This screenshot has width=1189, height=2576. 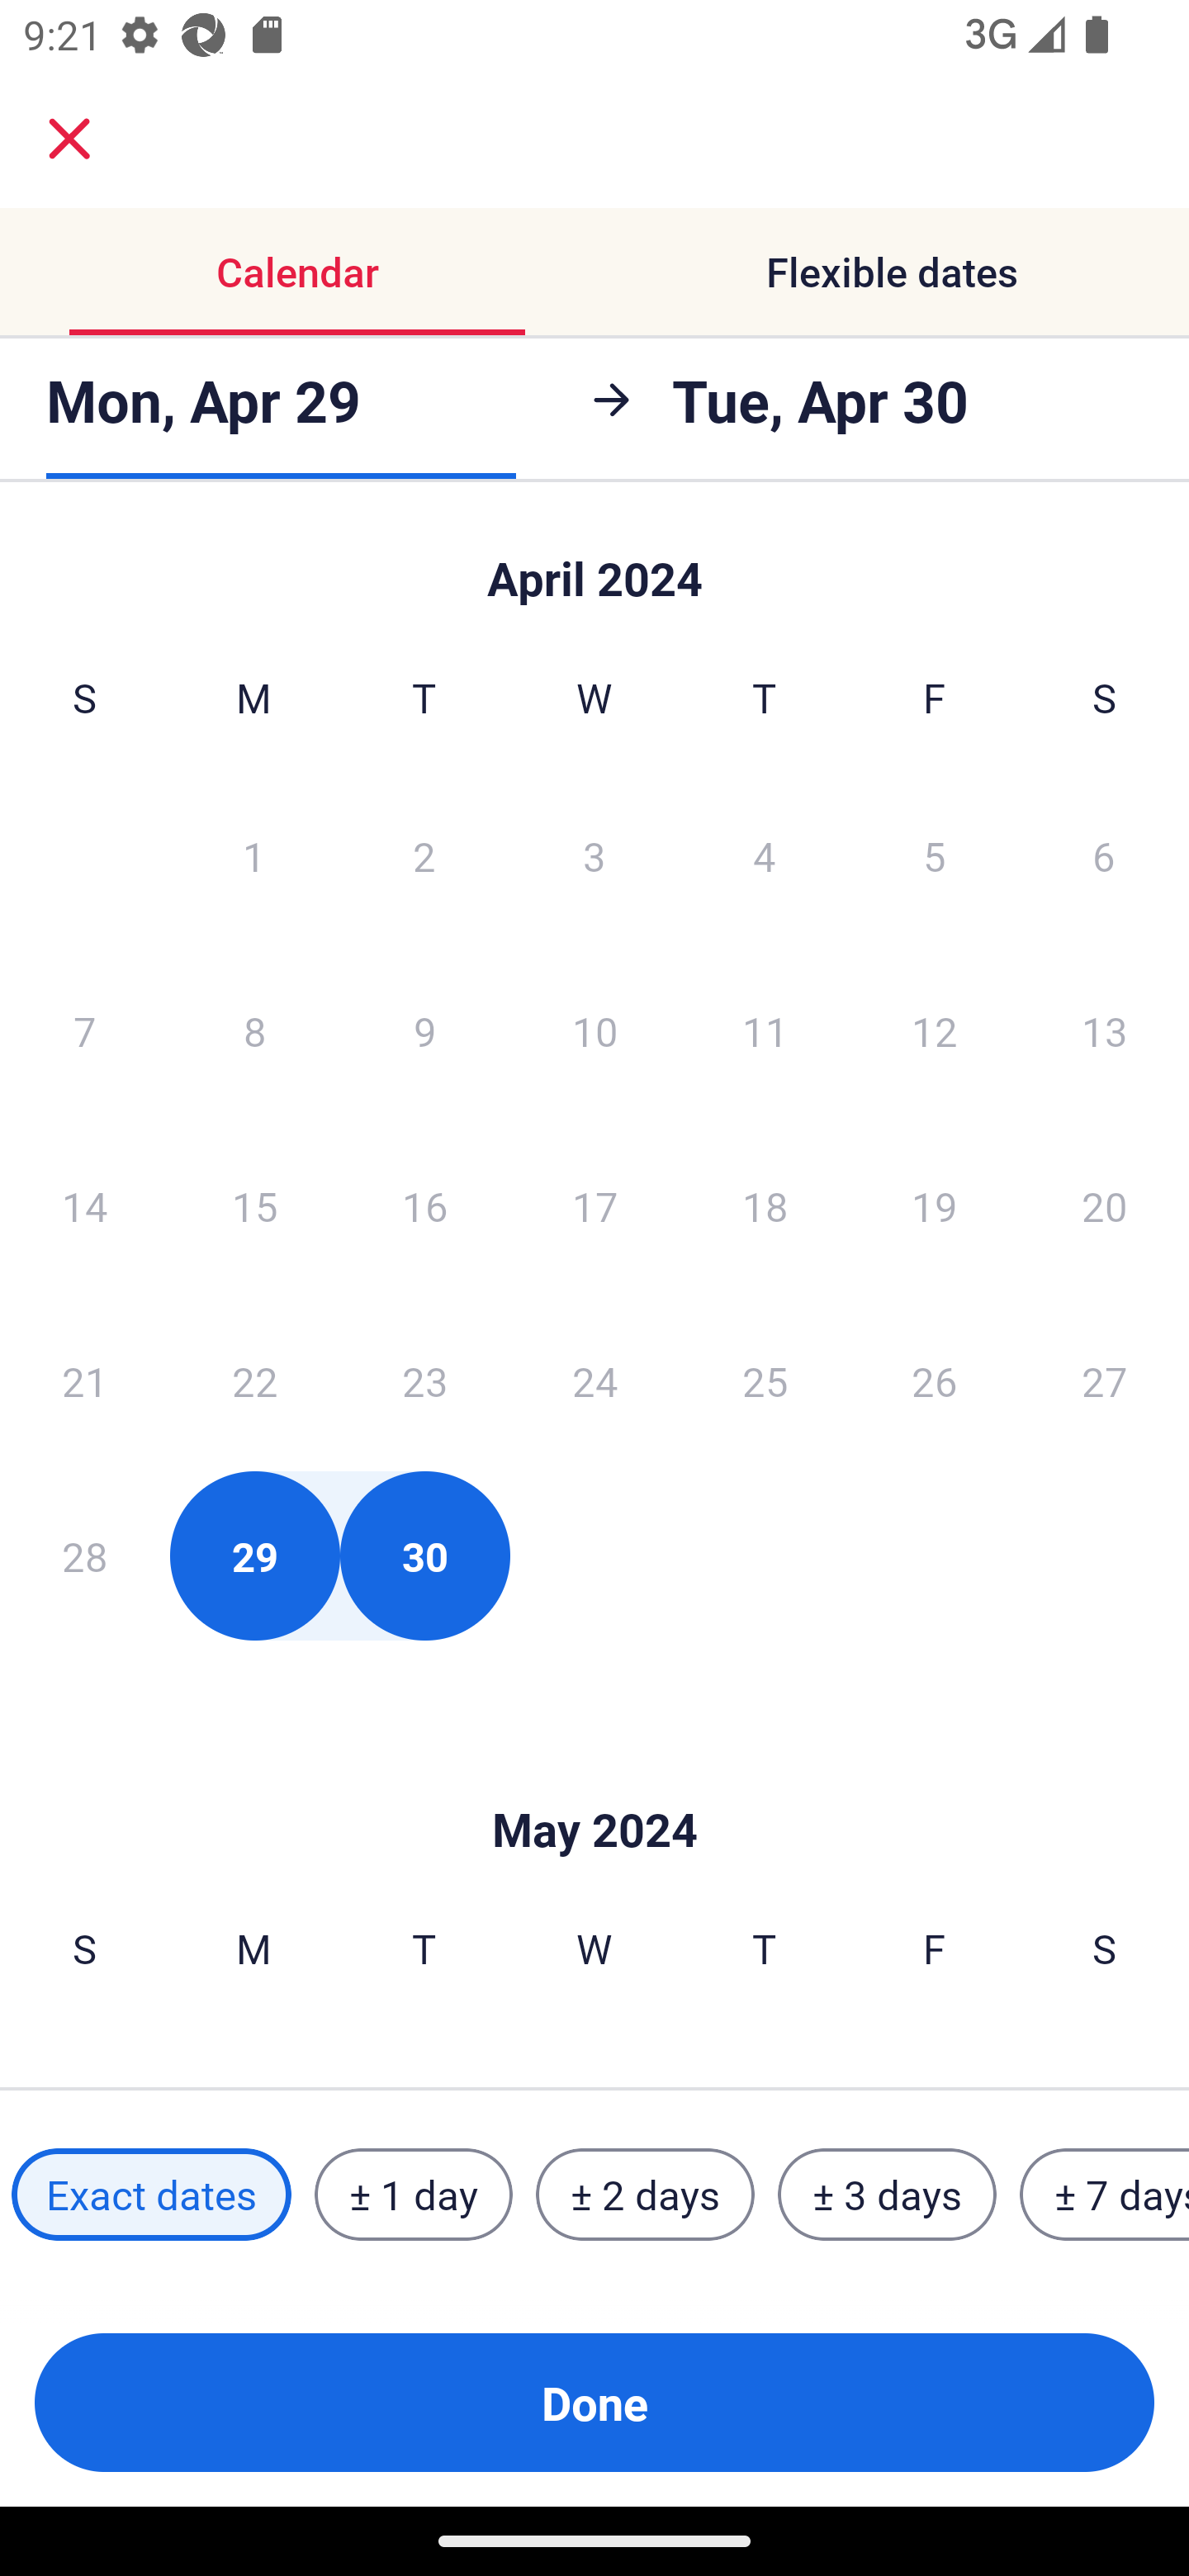 What do you see at coordinates (765, 855) in the screenshot?
I see `4 Thursday, April 4, 2024` at bounding box center [765, 855].